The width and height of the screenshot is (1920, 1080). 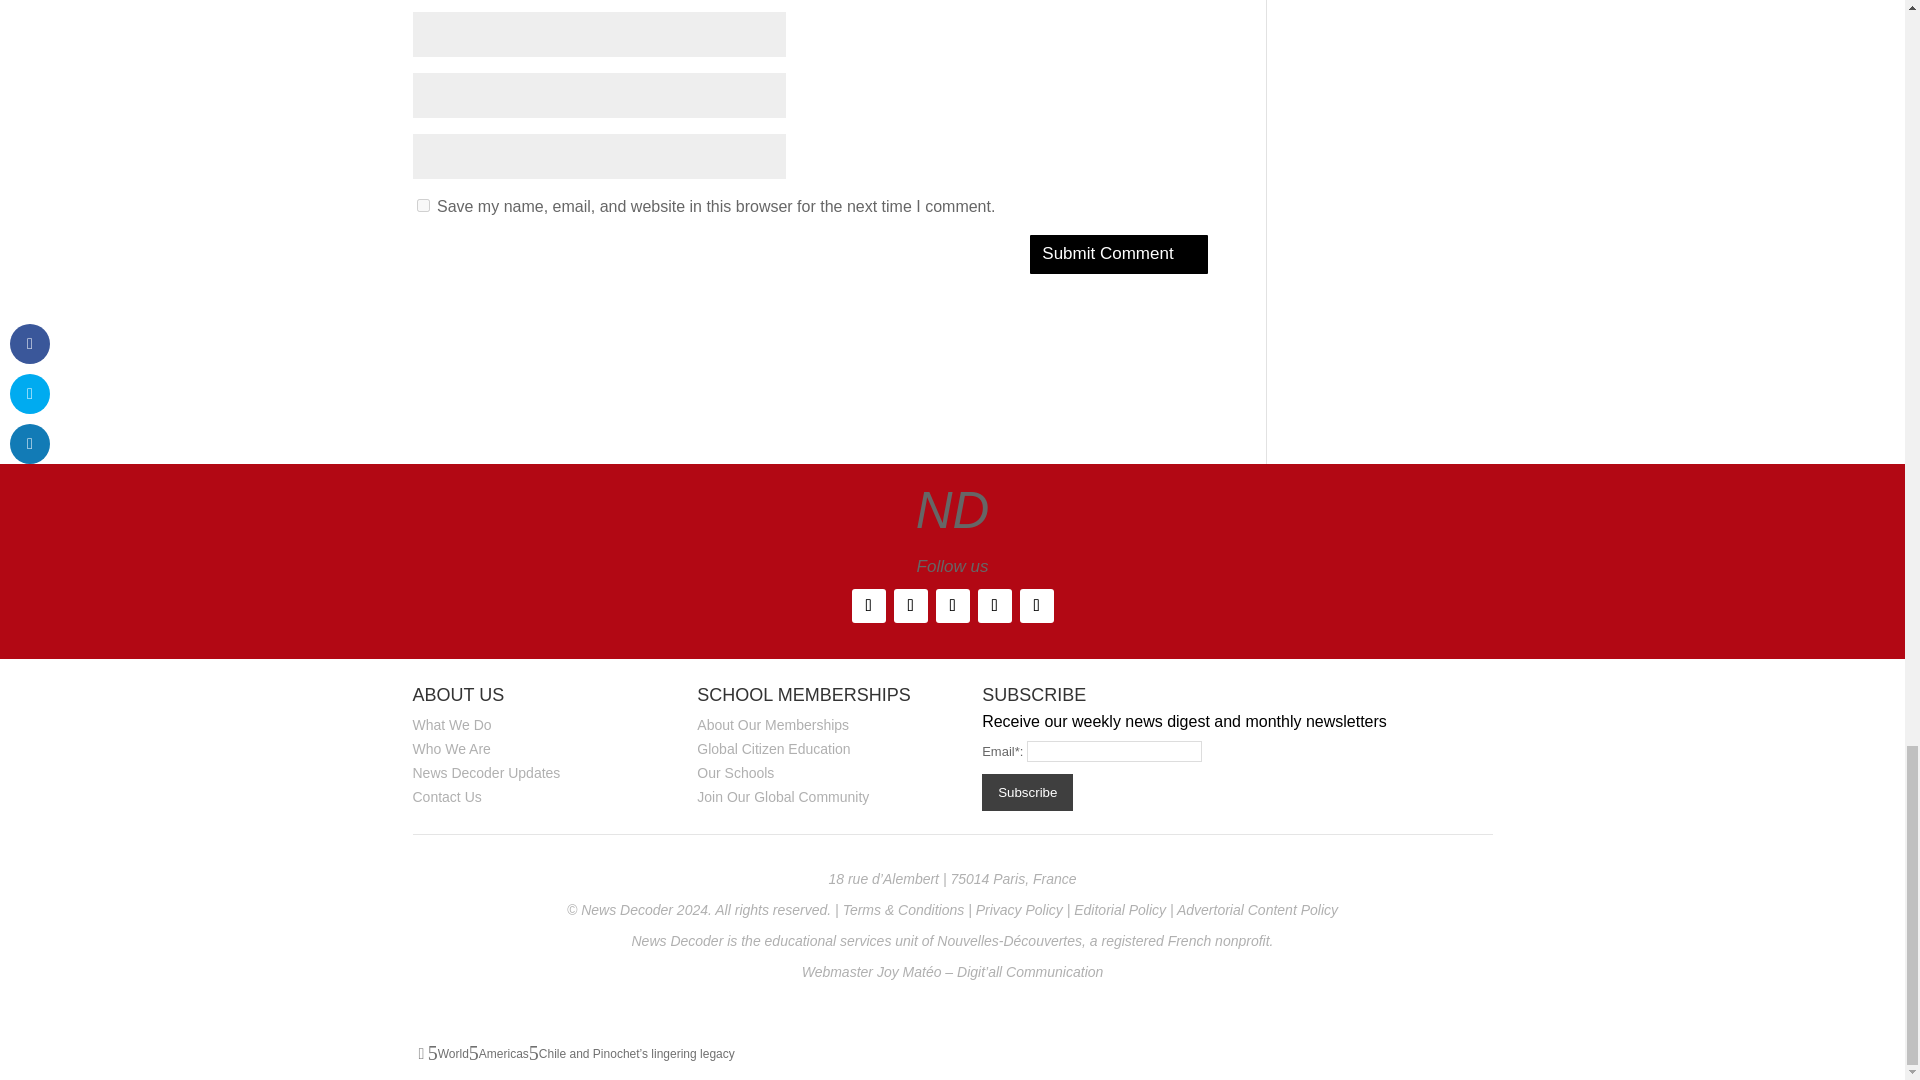 What do you see at coordinates (868, 606) in the screenshot?
I see `Follow on Facebook` at bounding box center [868, 606].